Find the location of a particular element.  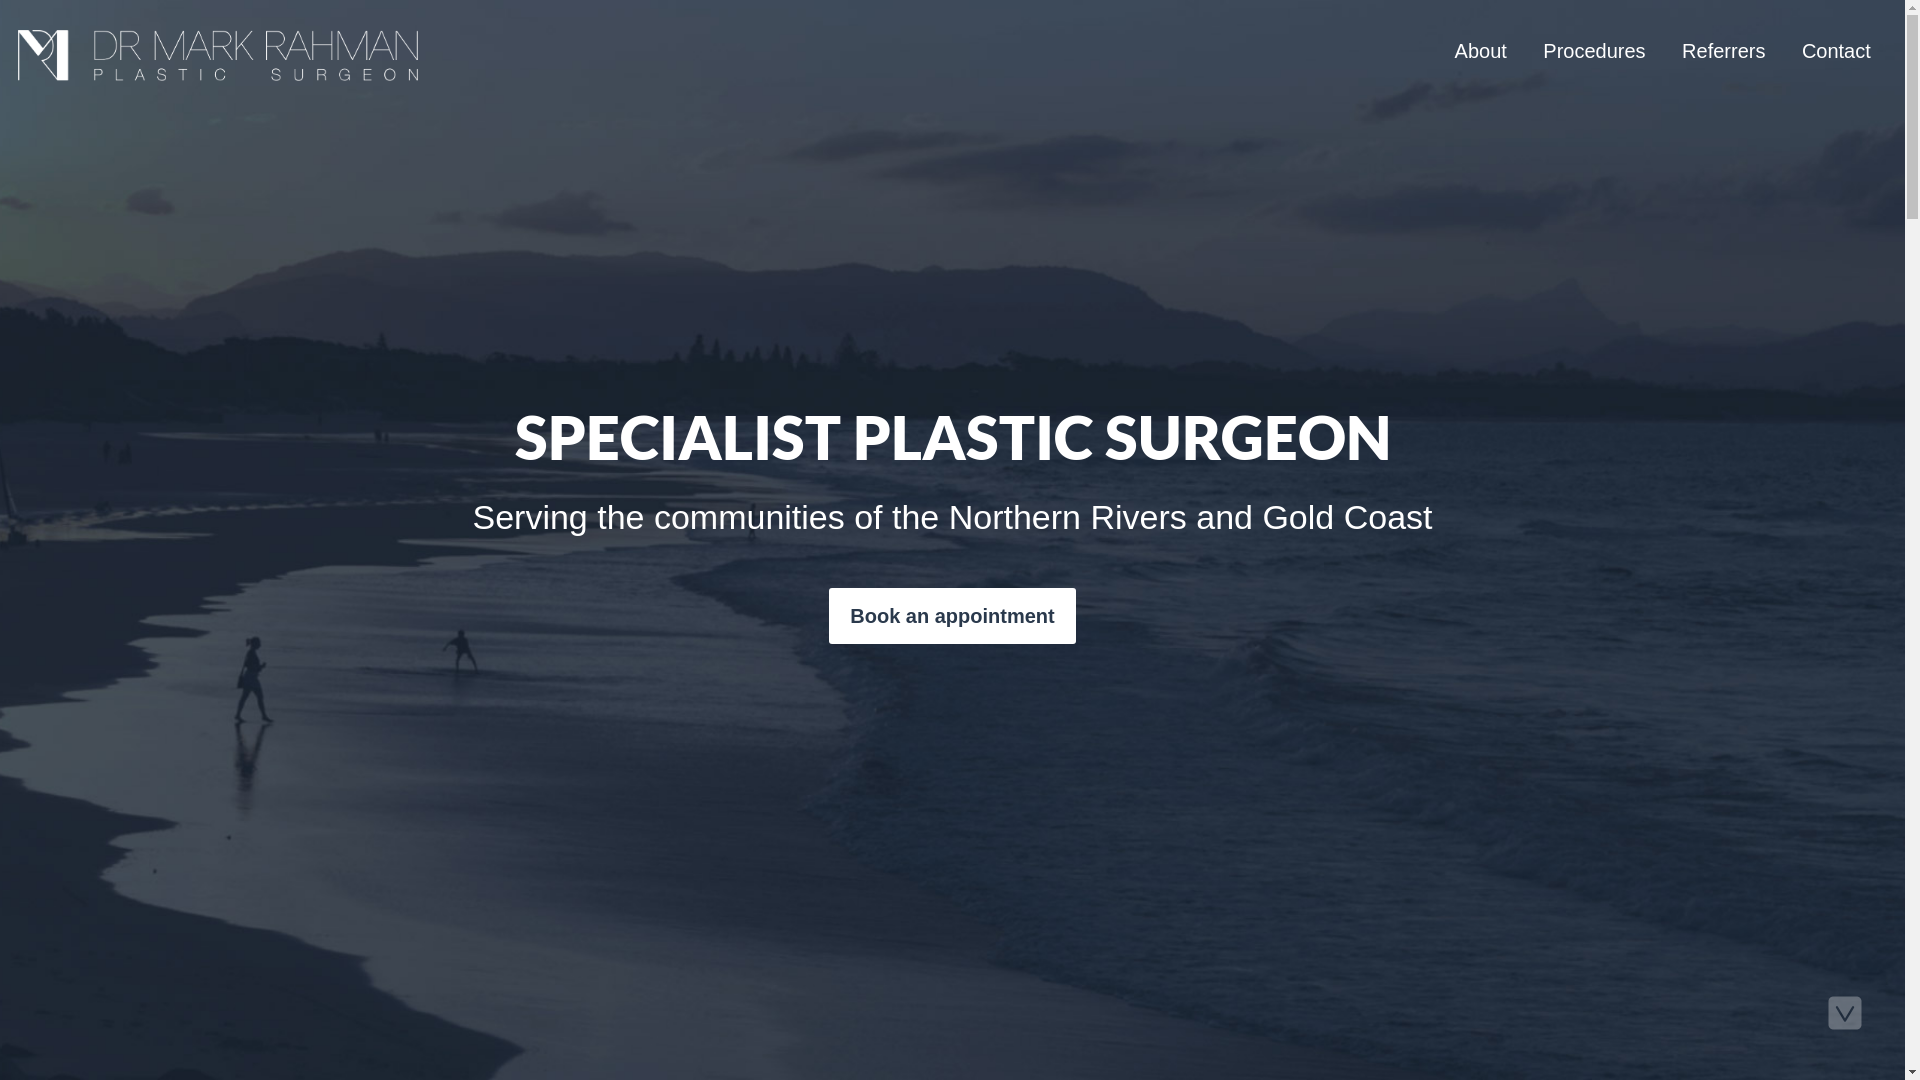

Procedures is located at coordinates (1594, 51).